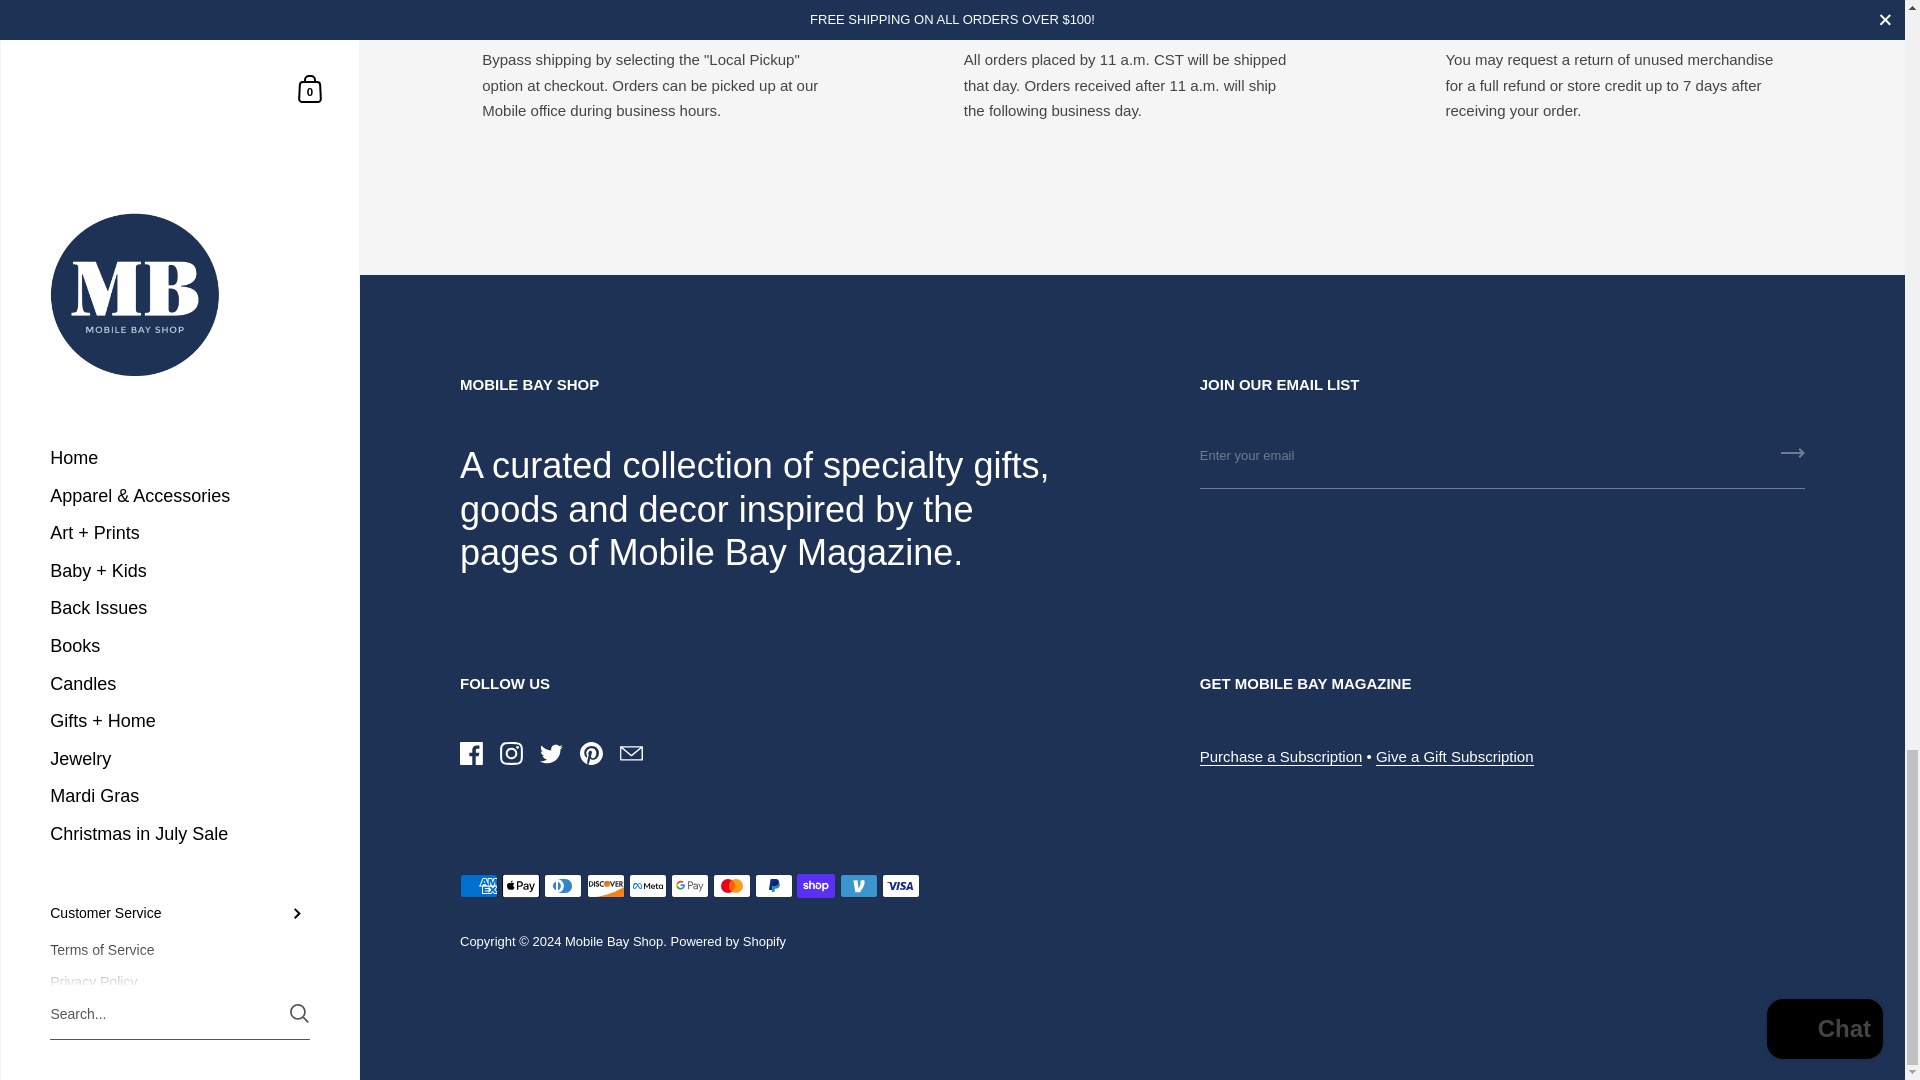 This screenshot has width=1920, height=1080. I want to click on Mastercard, so click(731, 885).